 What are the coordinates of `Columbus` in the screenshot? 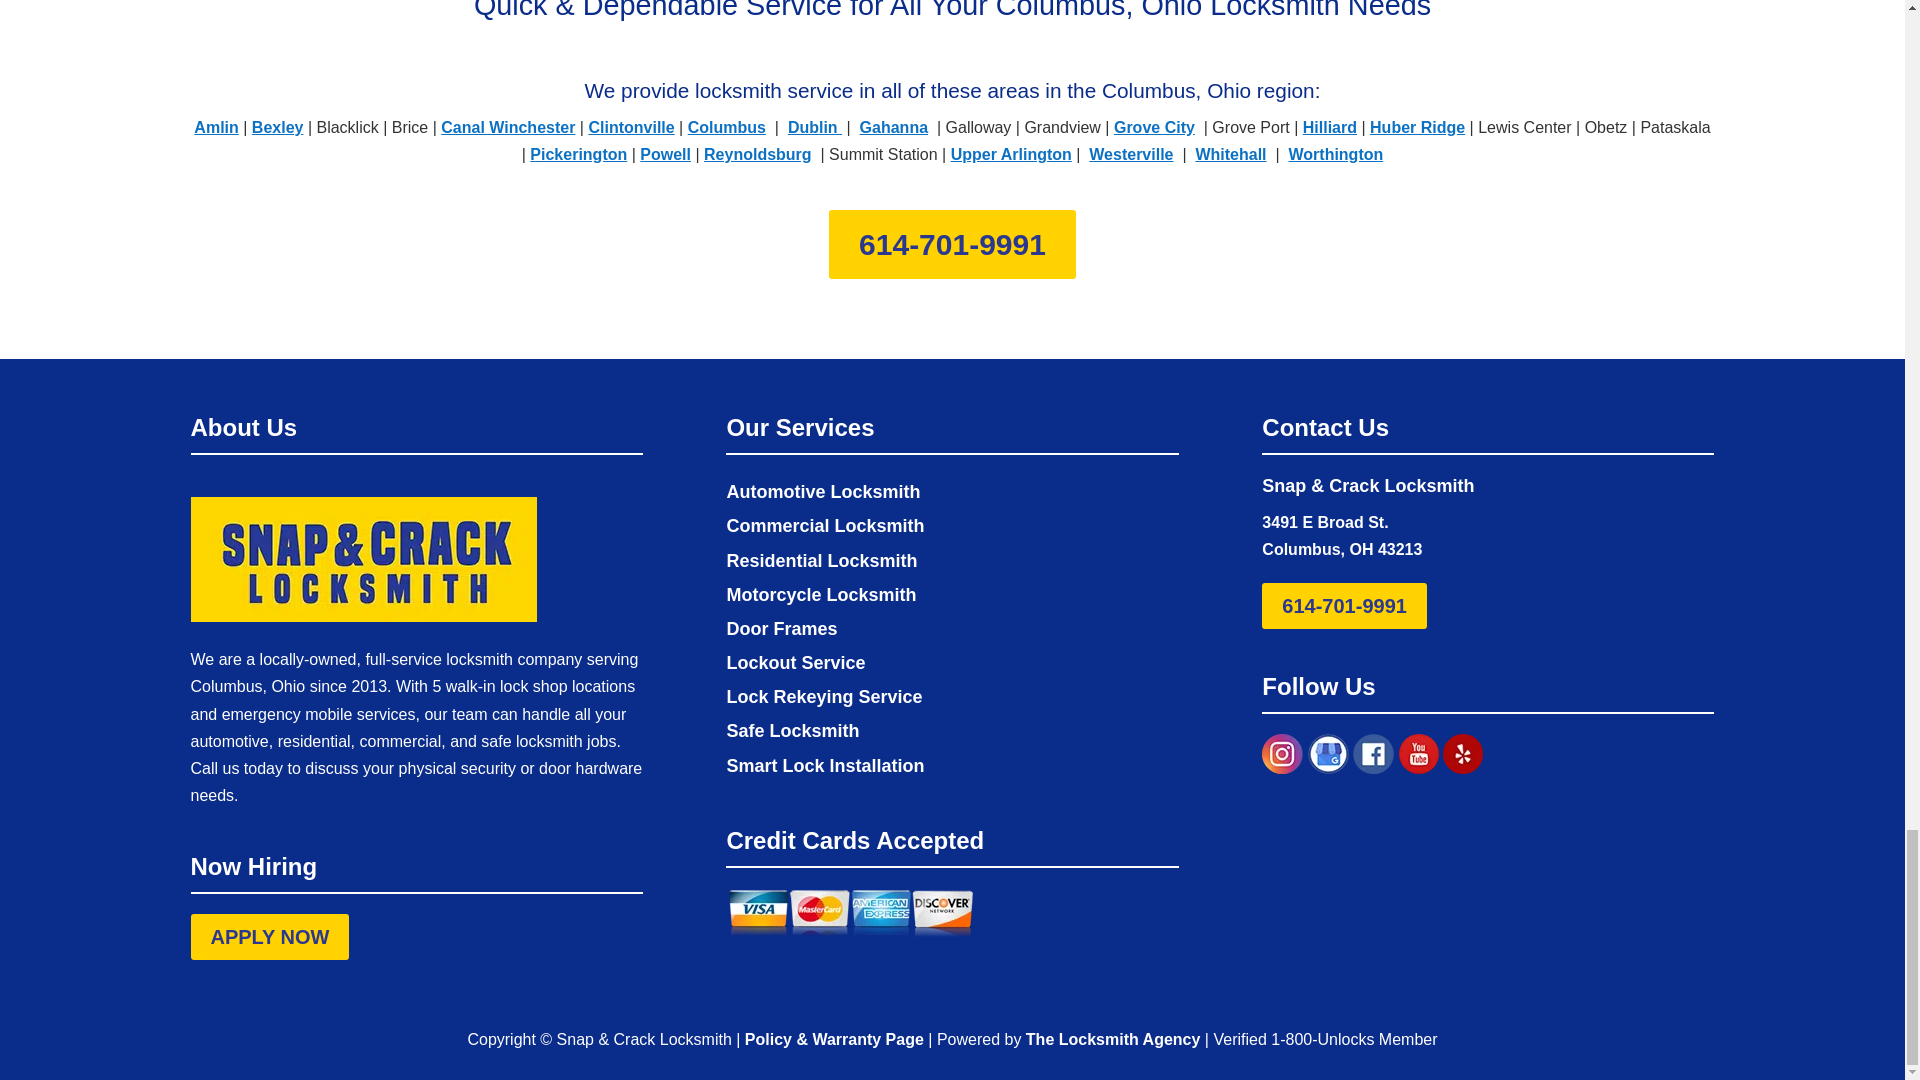 It's located at (726, 127).